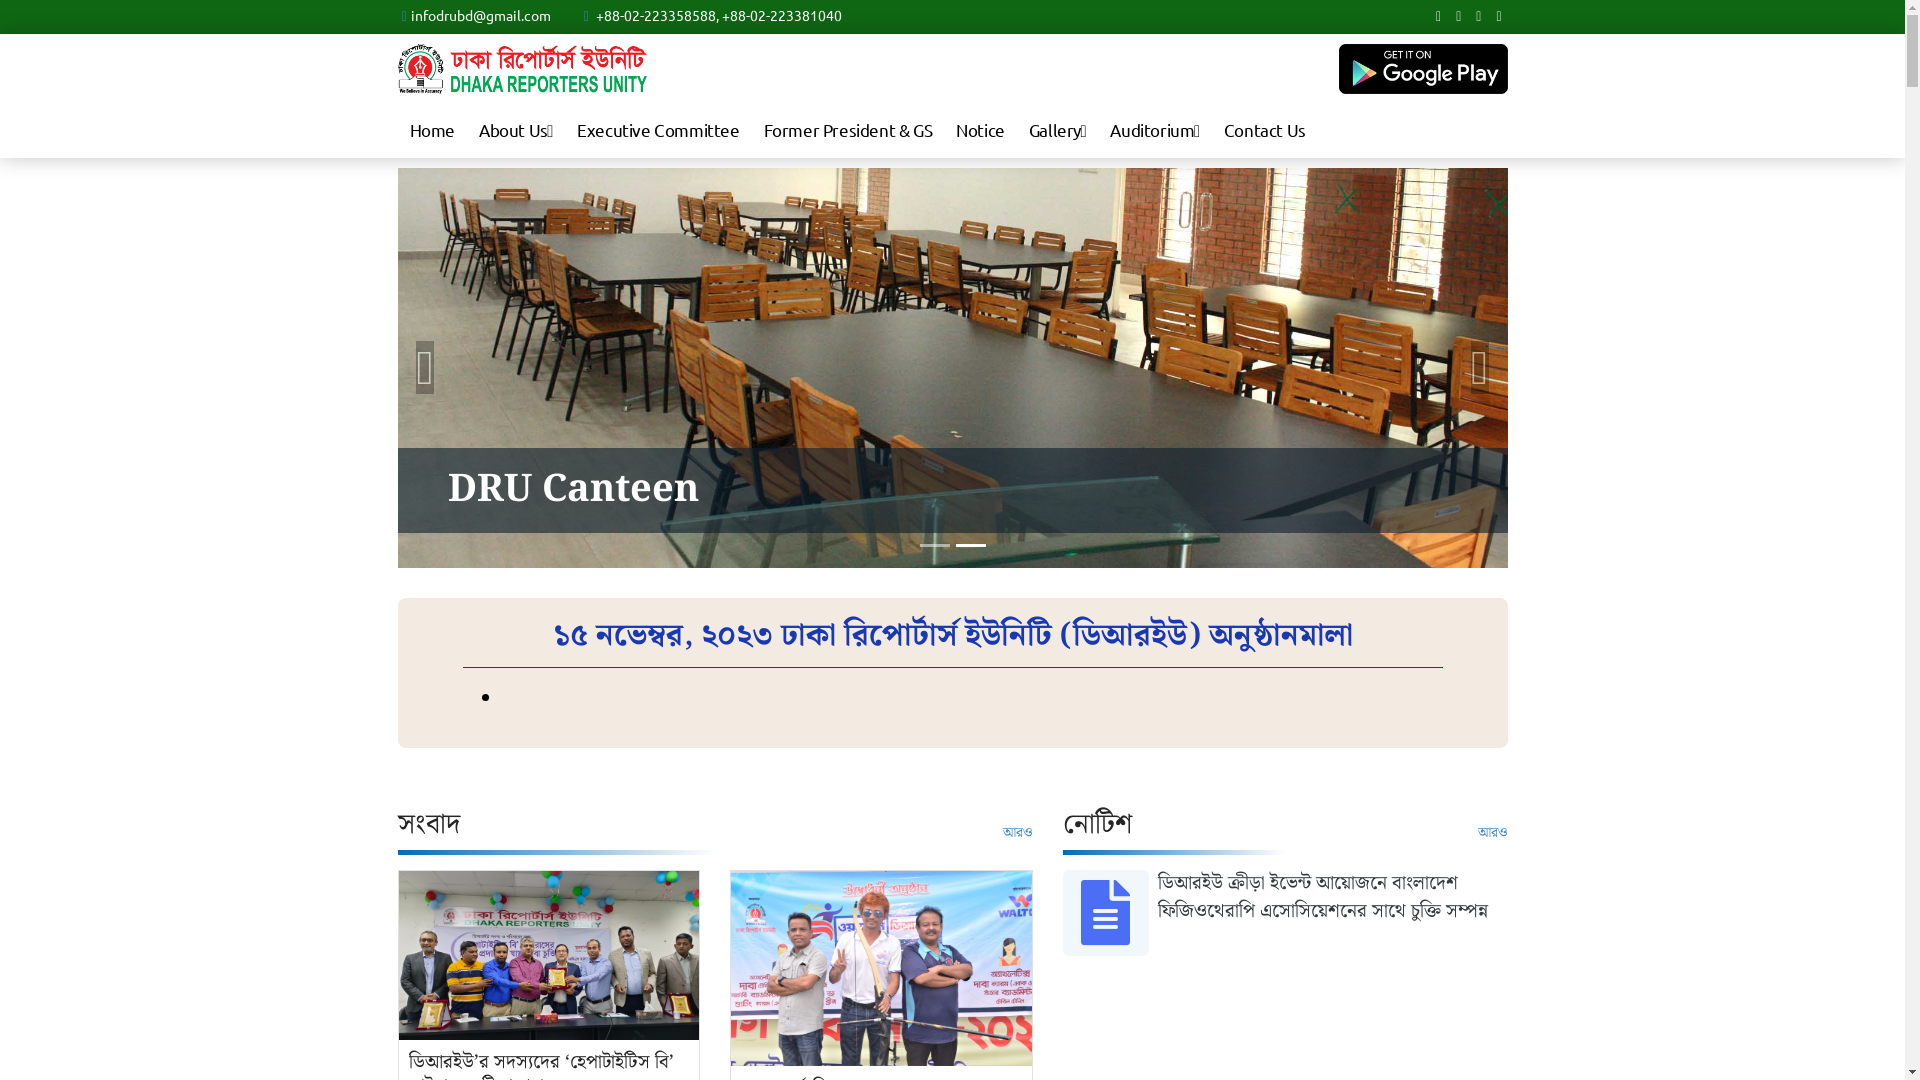 Image resolution: width=1920 pixels, height=1080 pixels. Describe the element at coordinates (432, 130) in the screenshot. I see `Home` at that location.